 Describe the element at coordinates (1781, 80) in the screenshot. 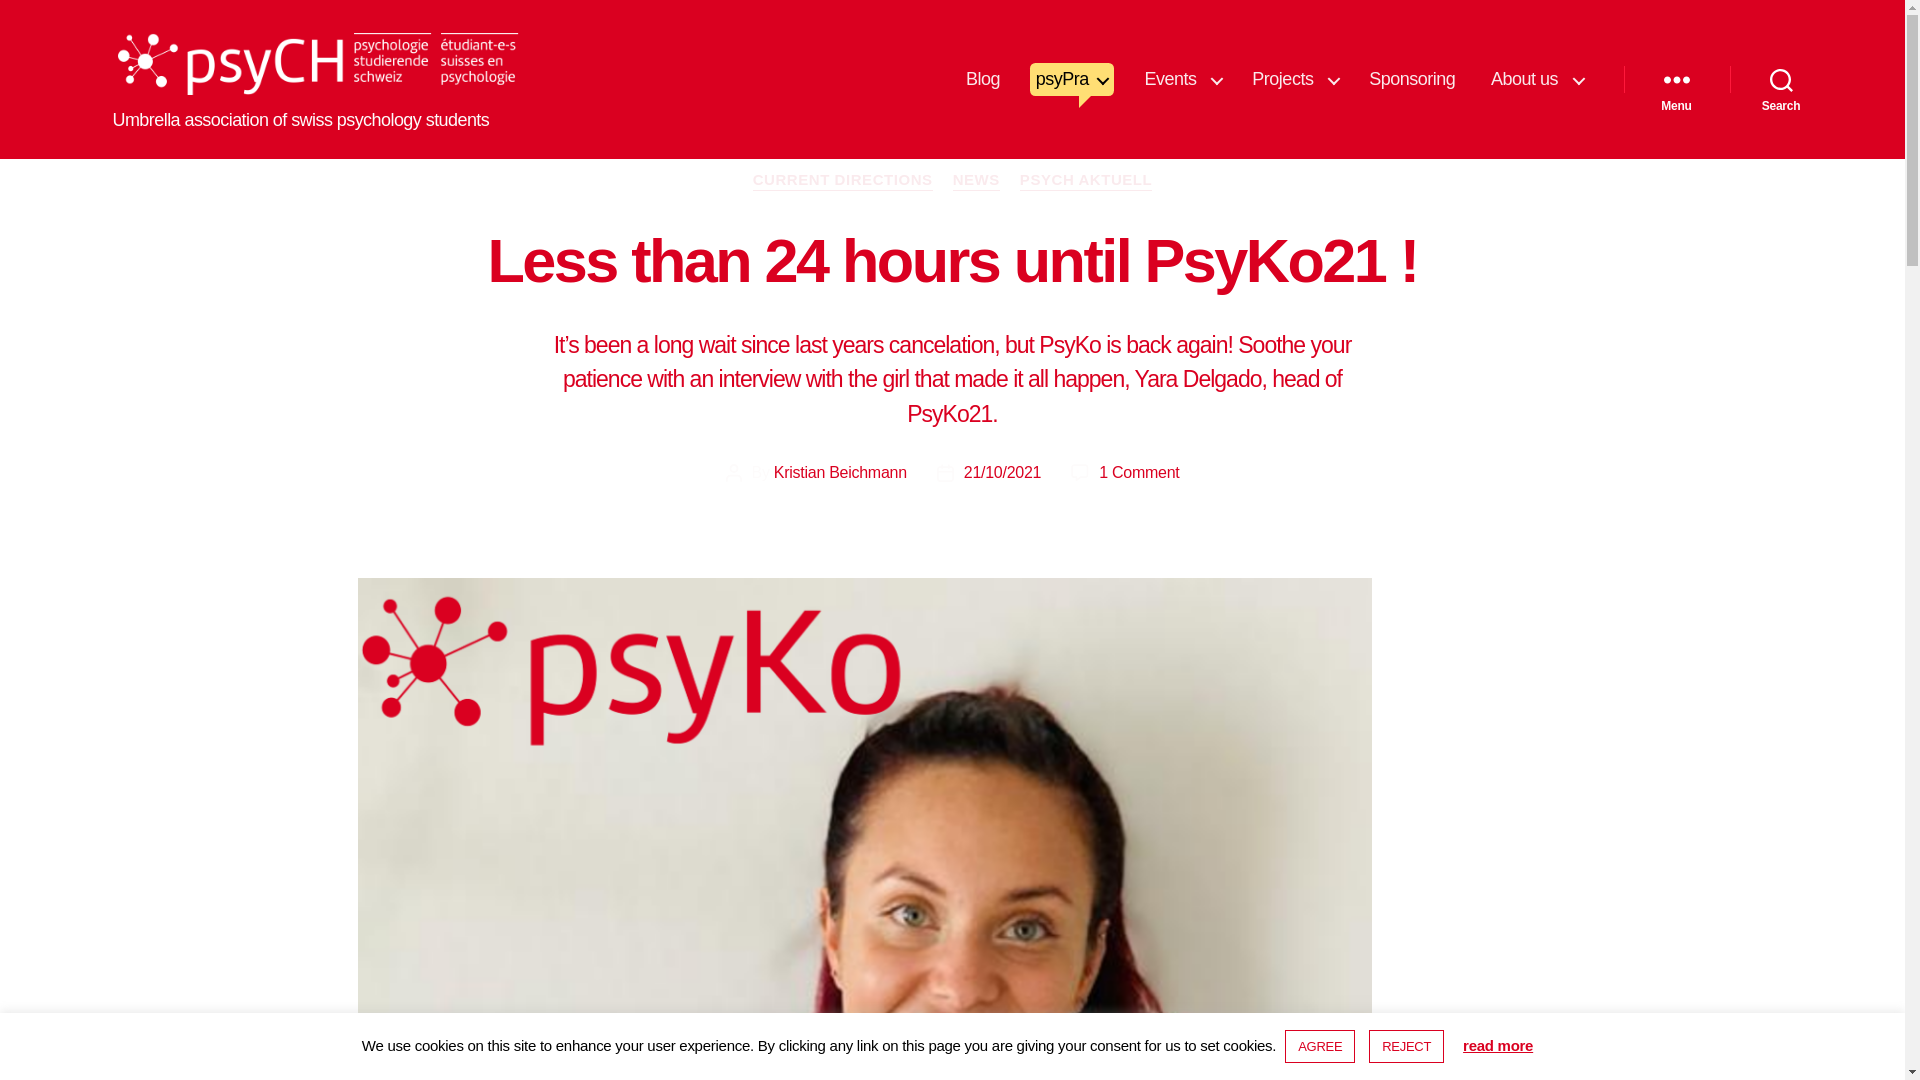

I see `Search` at that location.